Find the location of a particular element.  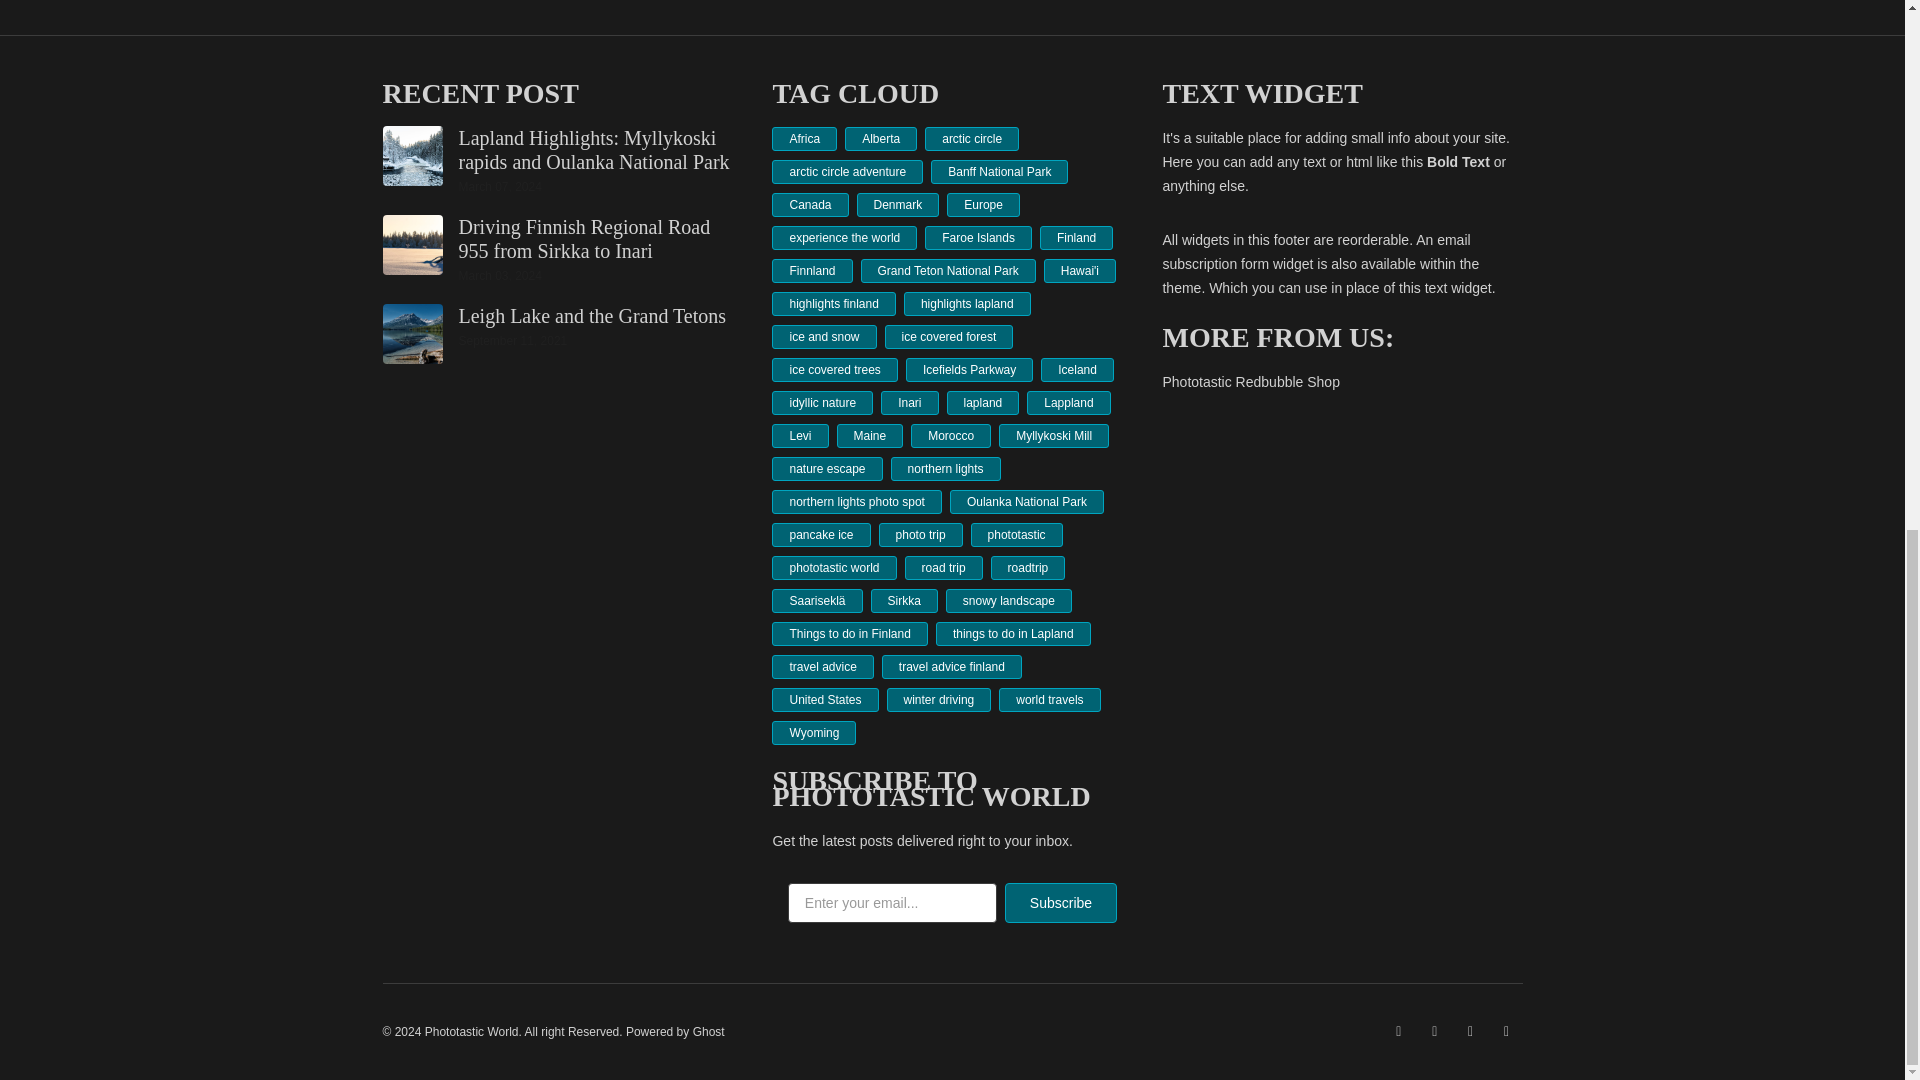

Banff National Park is located at coordinates (999, 171).